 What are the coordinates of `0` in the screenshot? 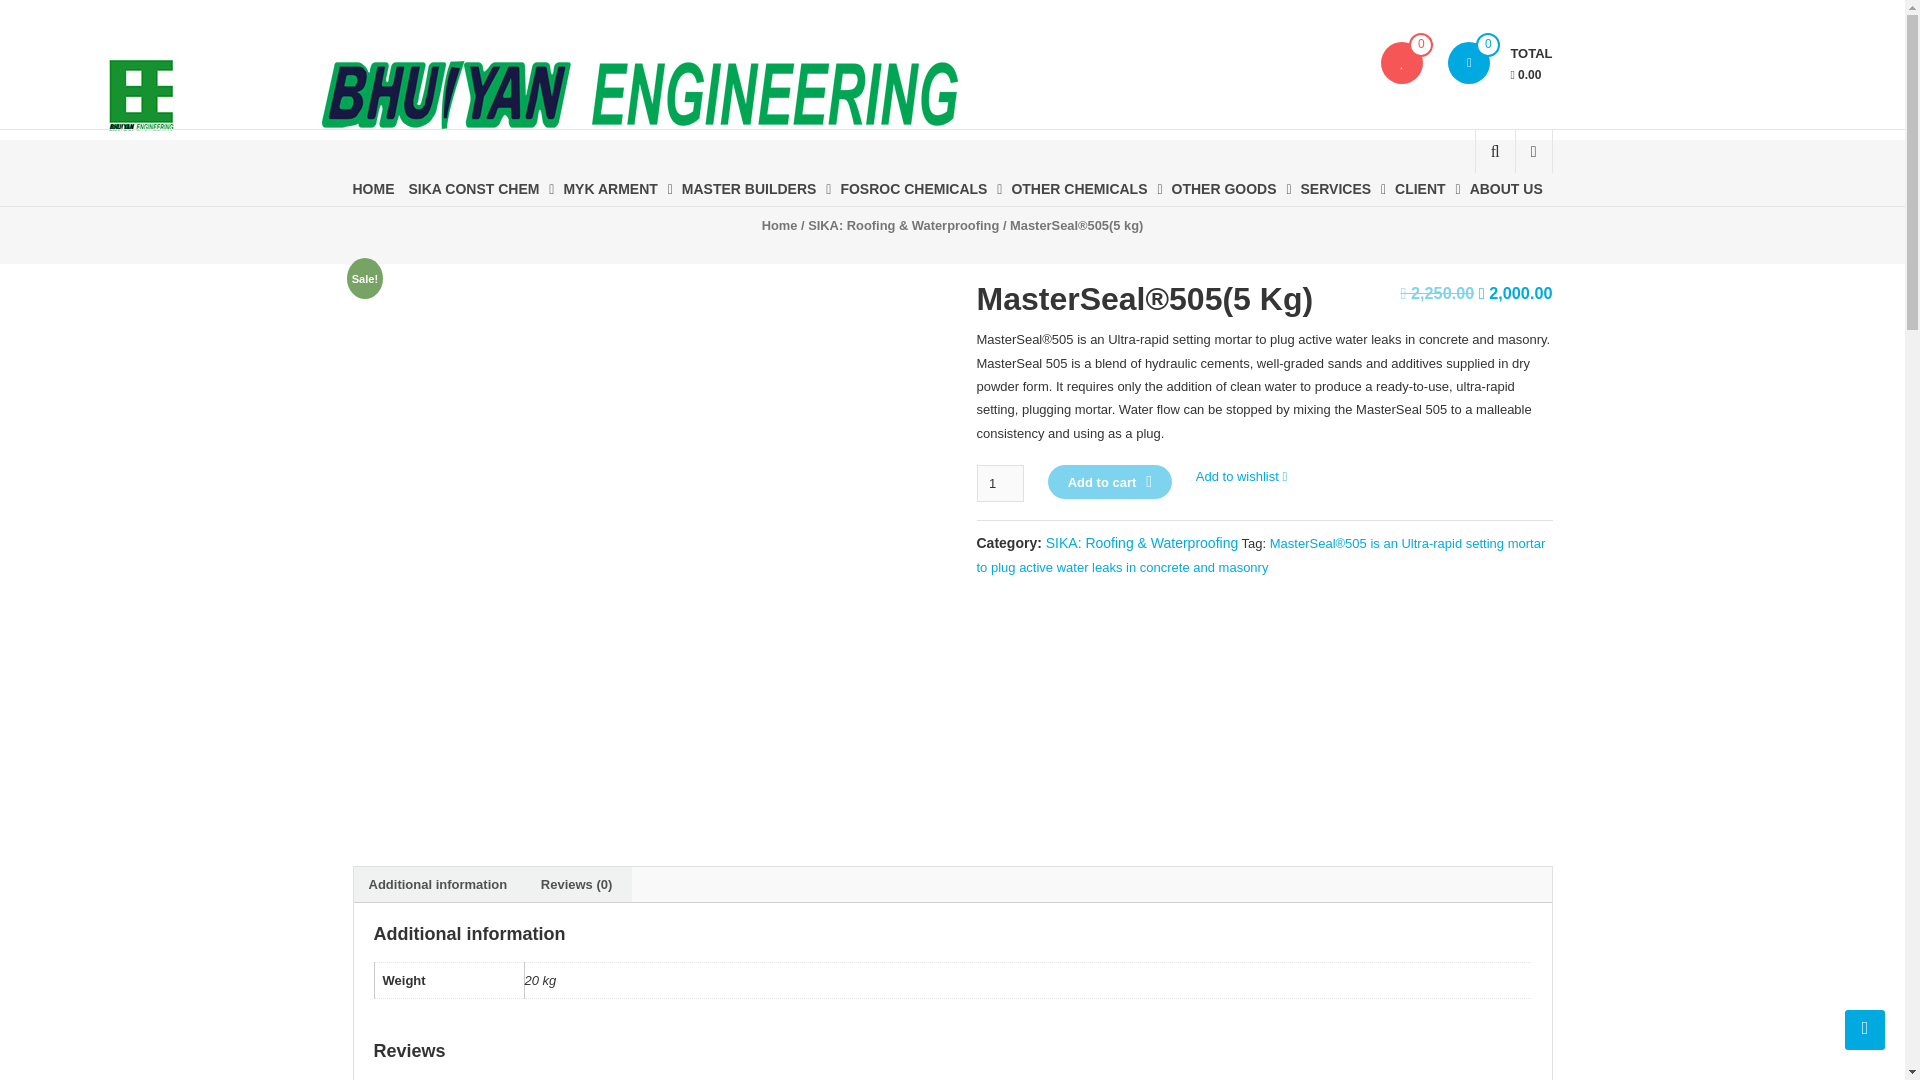 It's located at (1468, 63).